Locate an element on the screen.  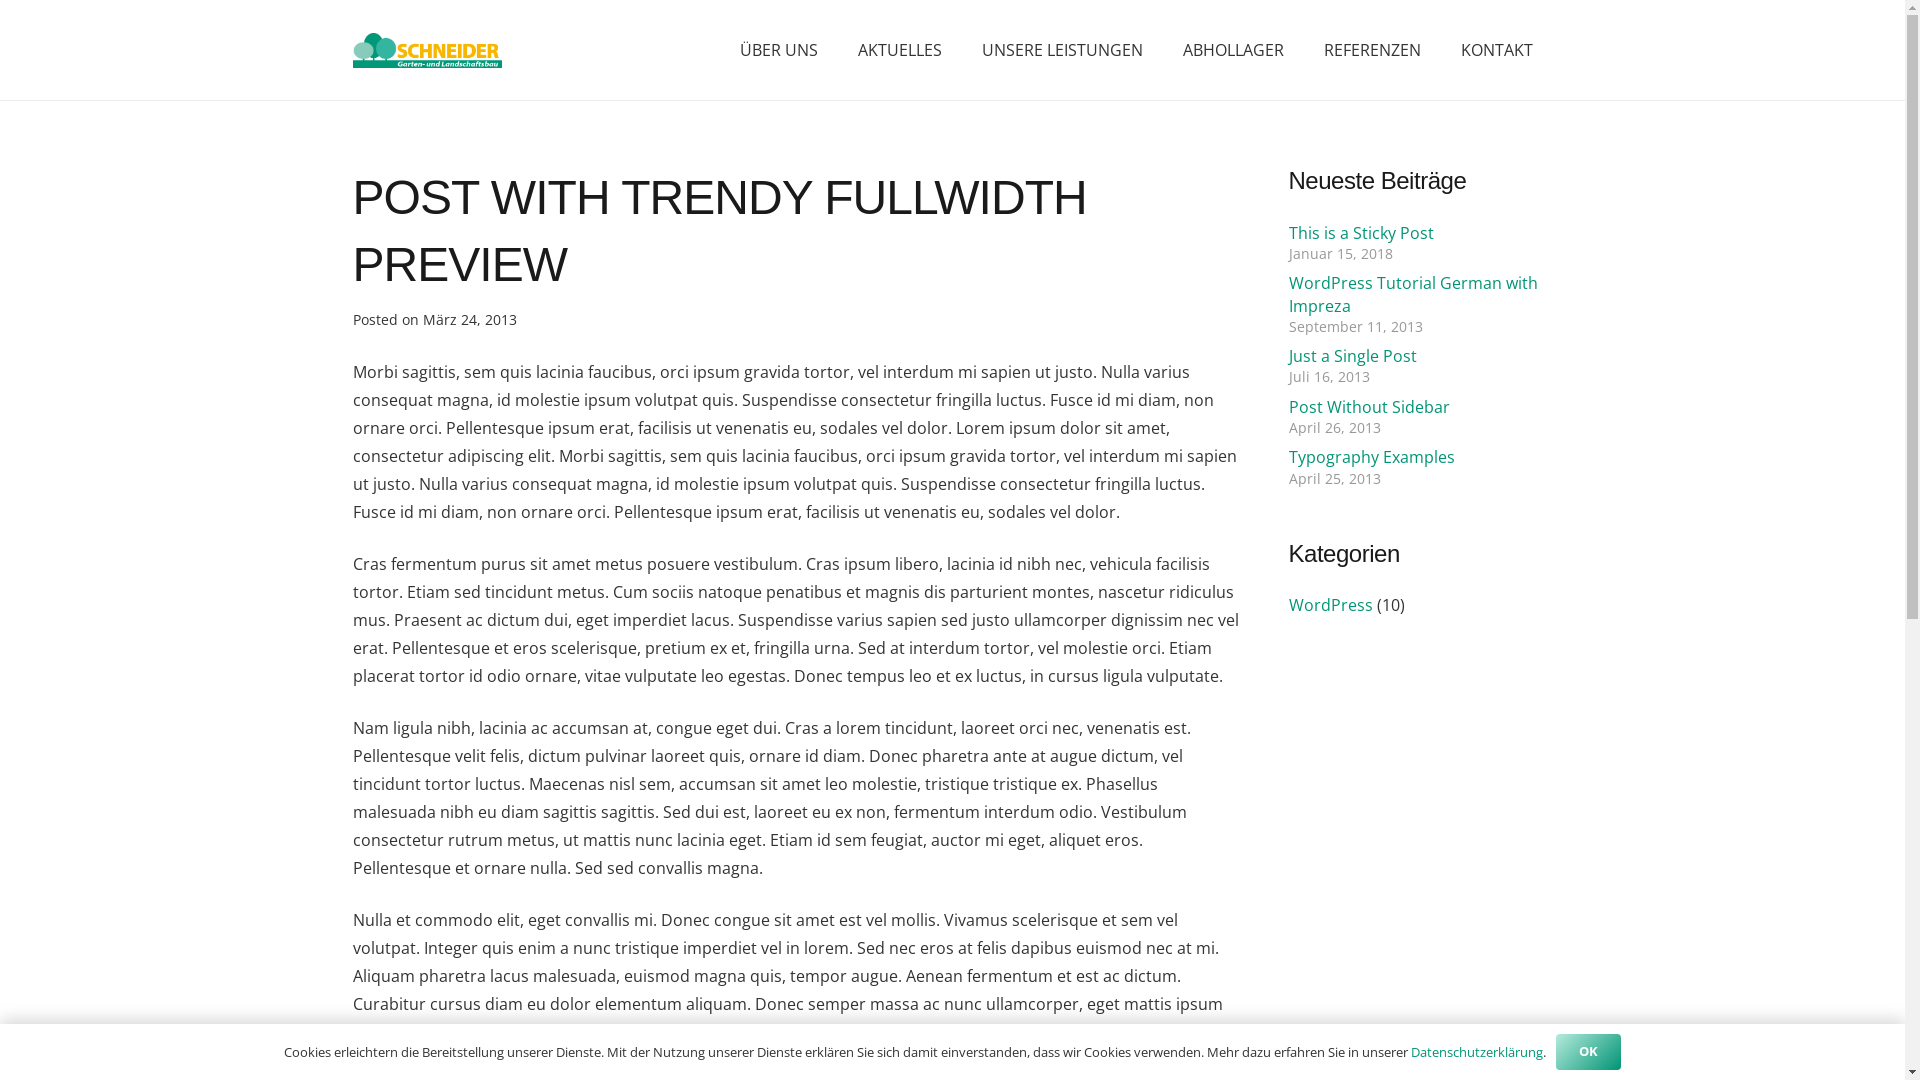
WordPress Tutorial German with Impreza is located at coordinates (1412, 294).